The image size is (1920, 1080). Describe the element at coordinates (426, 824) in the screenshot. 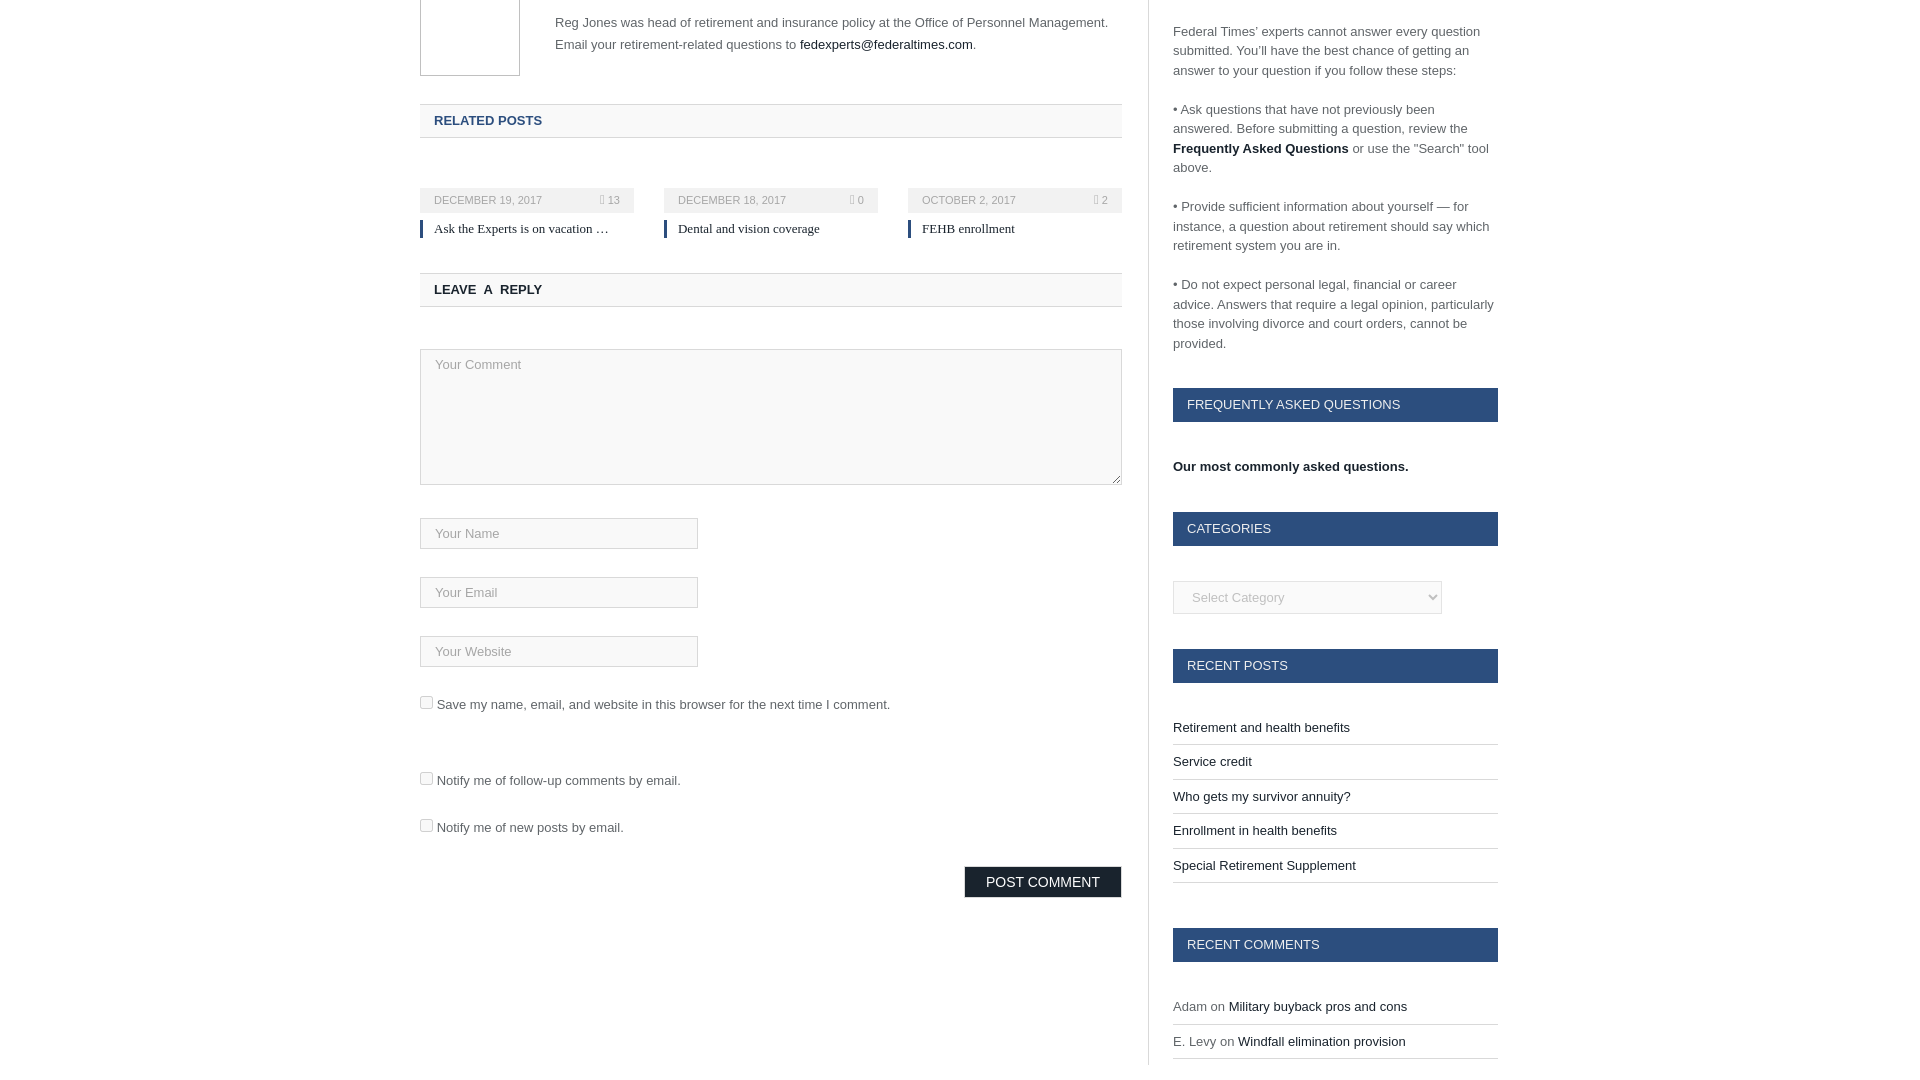

I see `subscribe` at that location.